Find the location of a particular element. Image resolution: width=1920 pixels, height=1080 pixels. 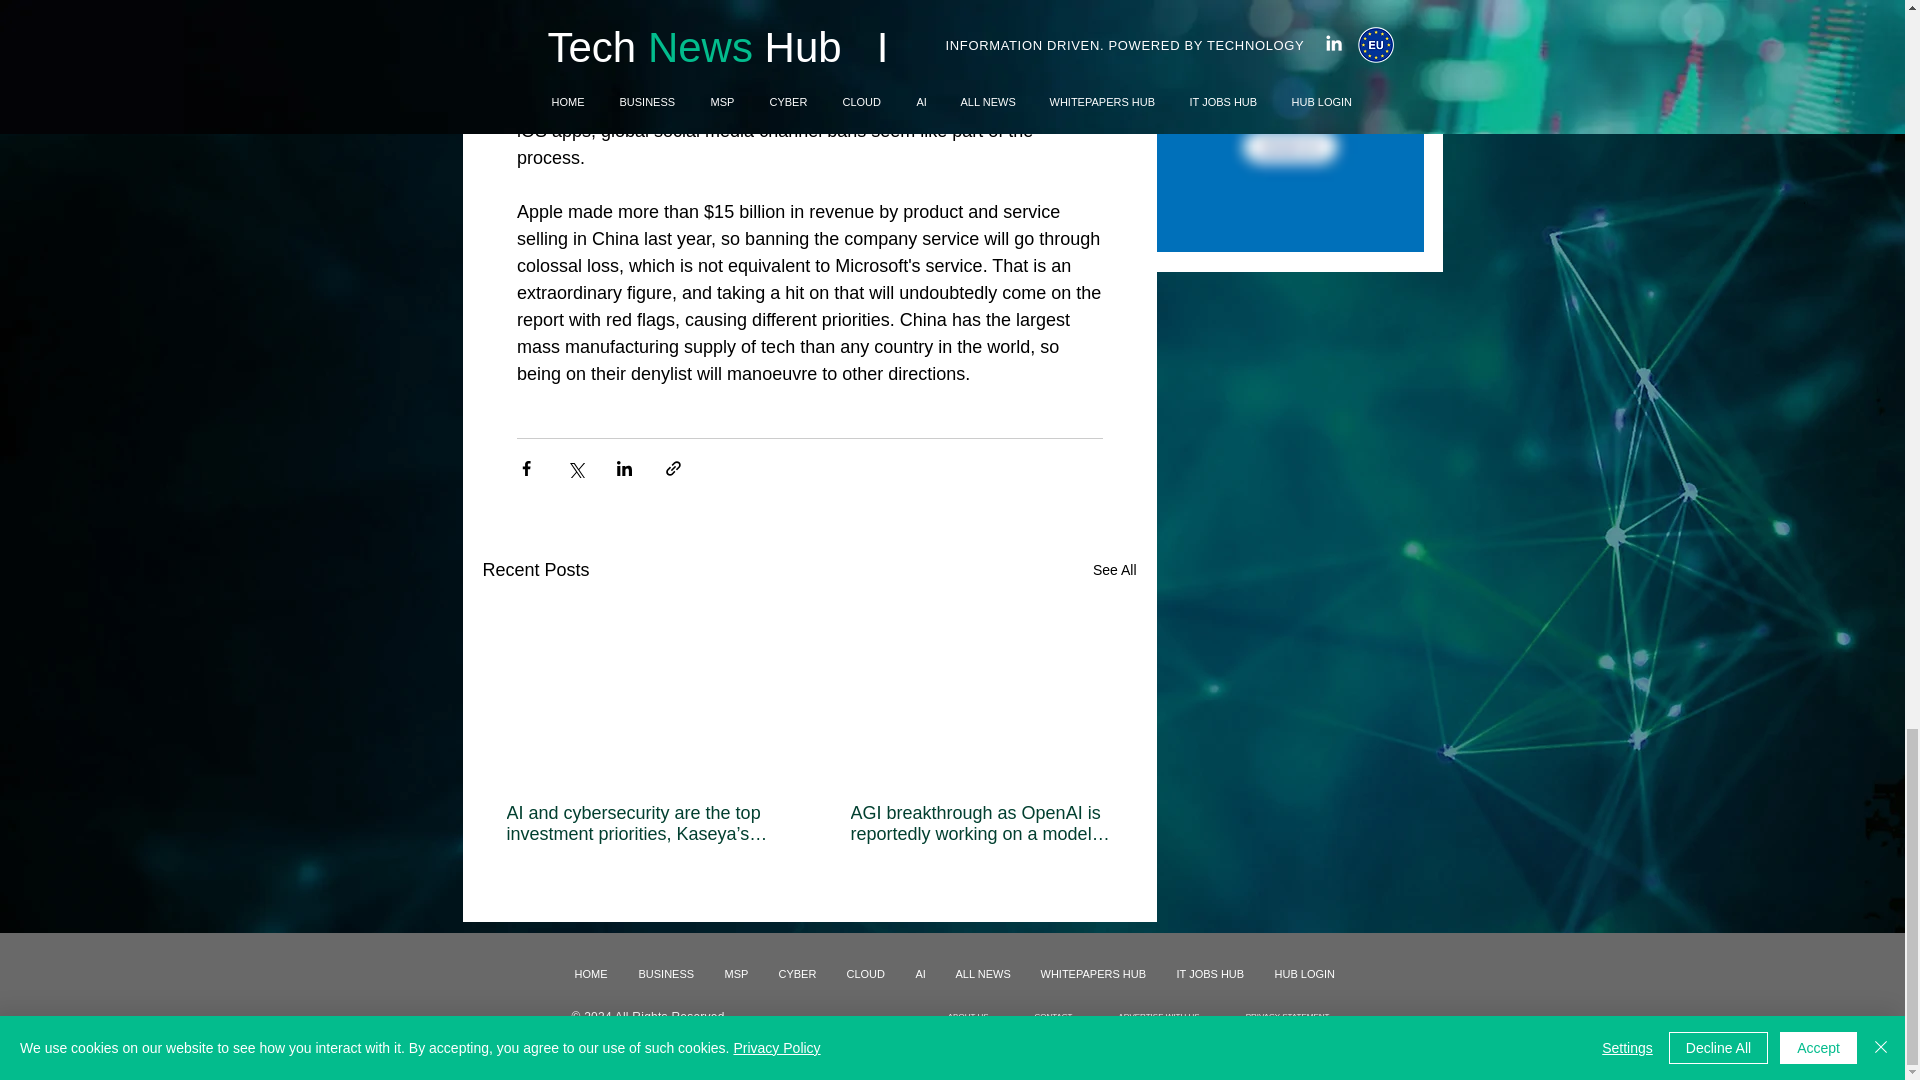

CLOUD is located at coordinates (866, 974).